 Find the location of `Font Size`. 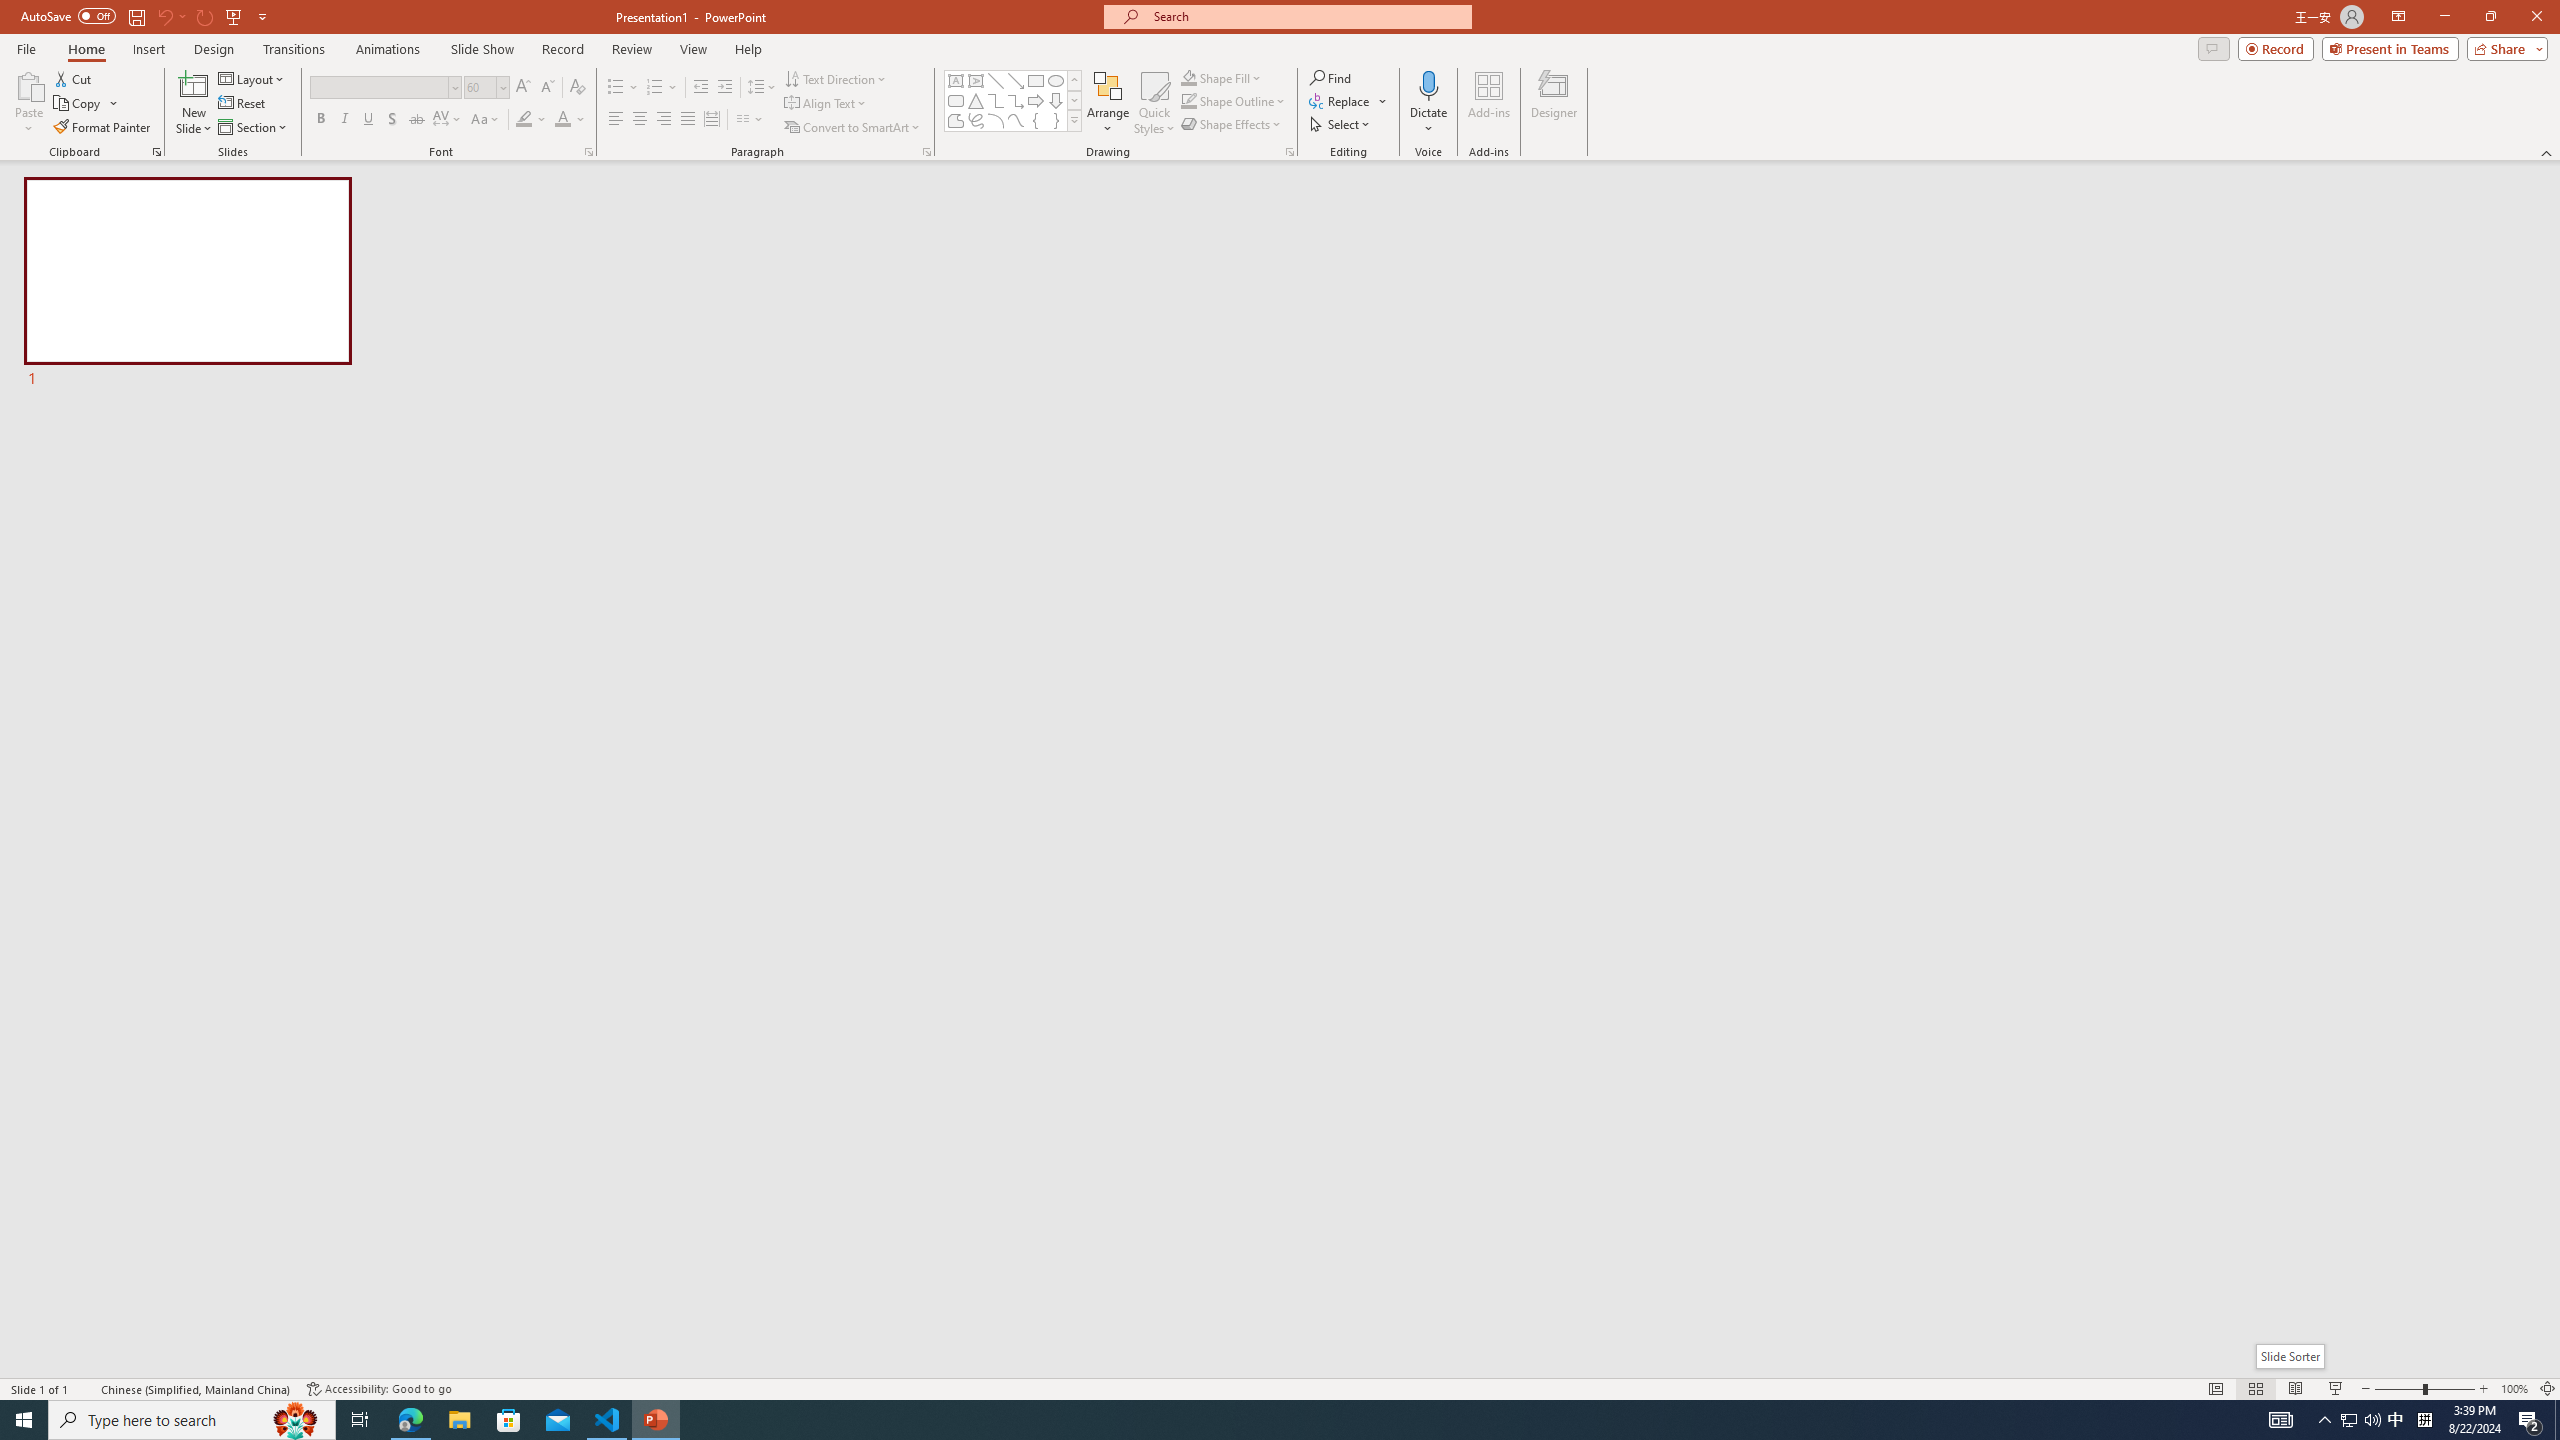

Font Size is located at coordinates (486, 88).